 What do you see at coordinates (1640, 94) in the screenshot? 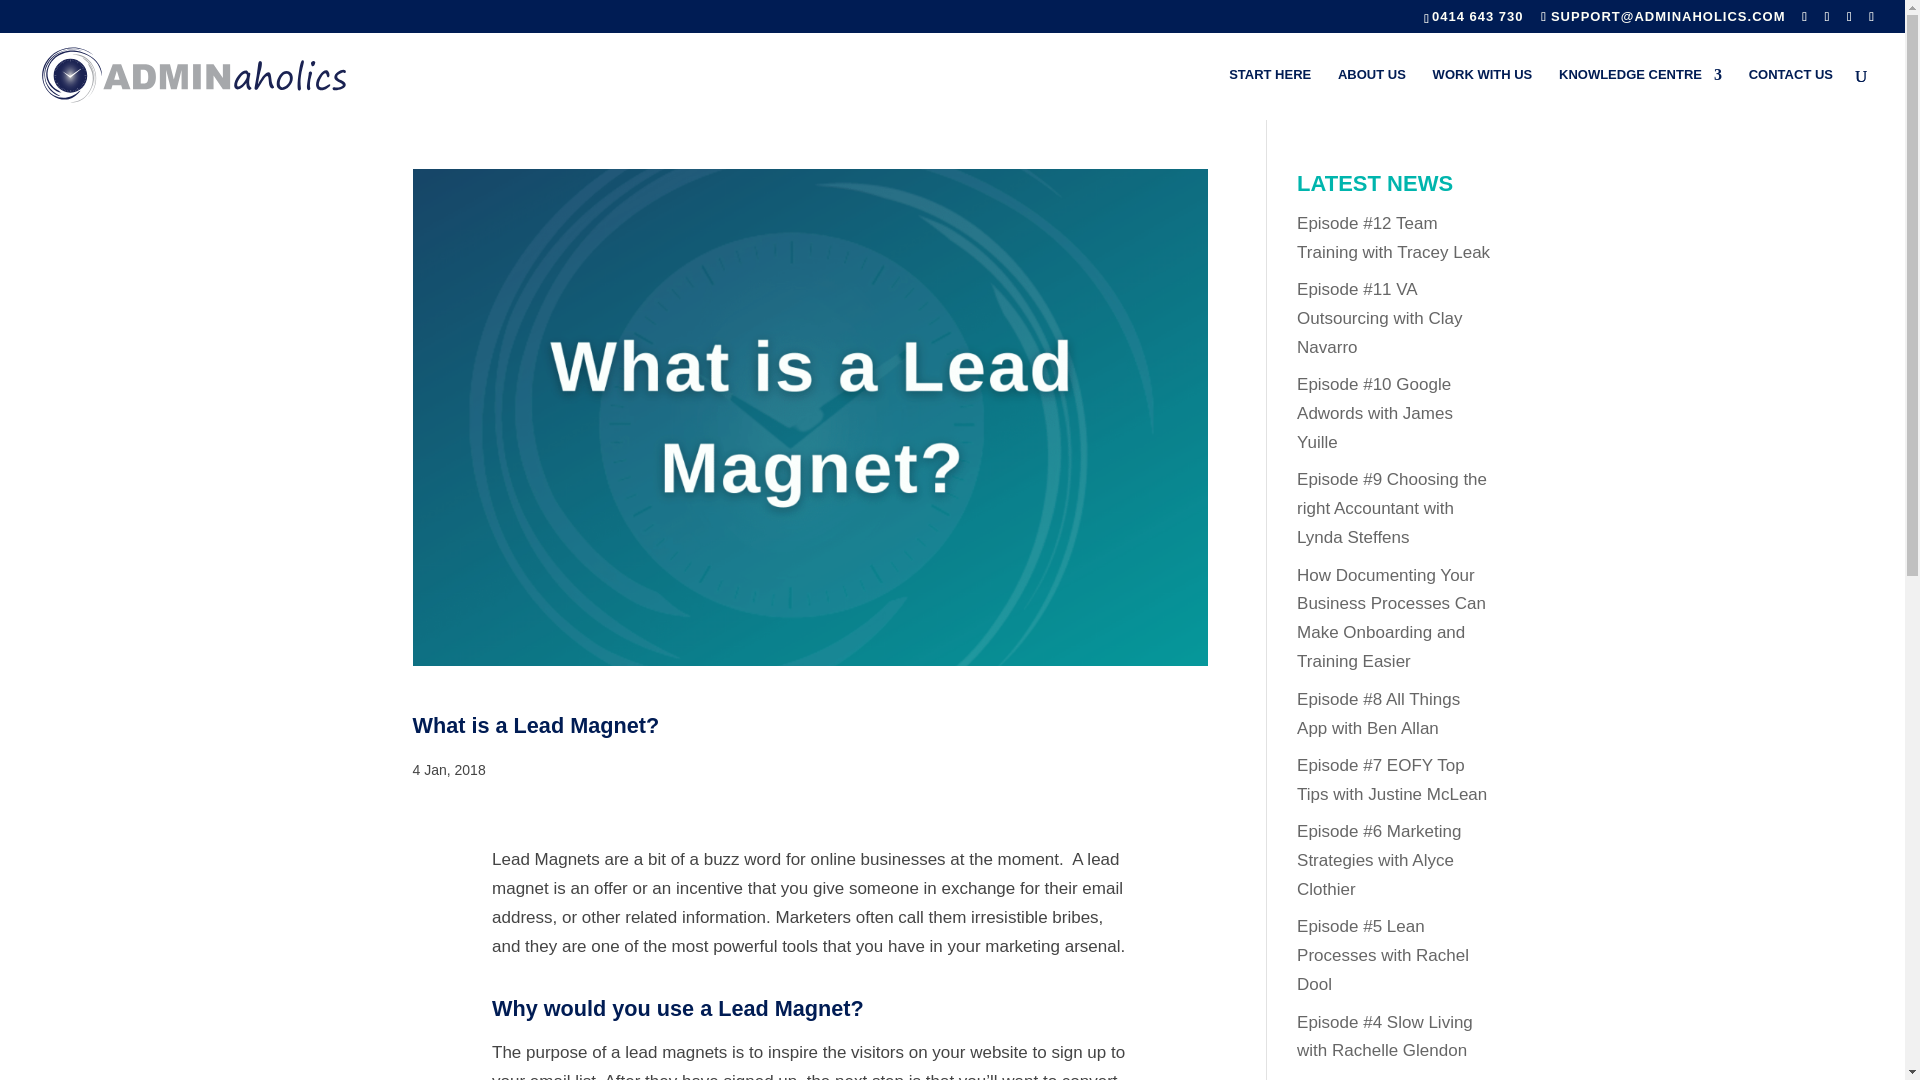
I see `KNOWLEDGE CENTRE` at bounding box center [1640, 94].